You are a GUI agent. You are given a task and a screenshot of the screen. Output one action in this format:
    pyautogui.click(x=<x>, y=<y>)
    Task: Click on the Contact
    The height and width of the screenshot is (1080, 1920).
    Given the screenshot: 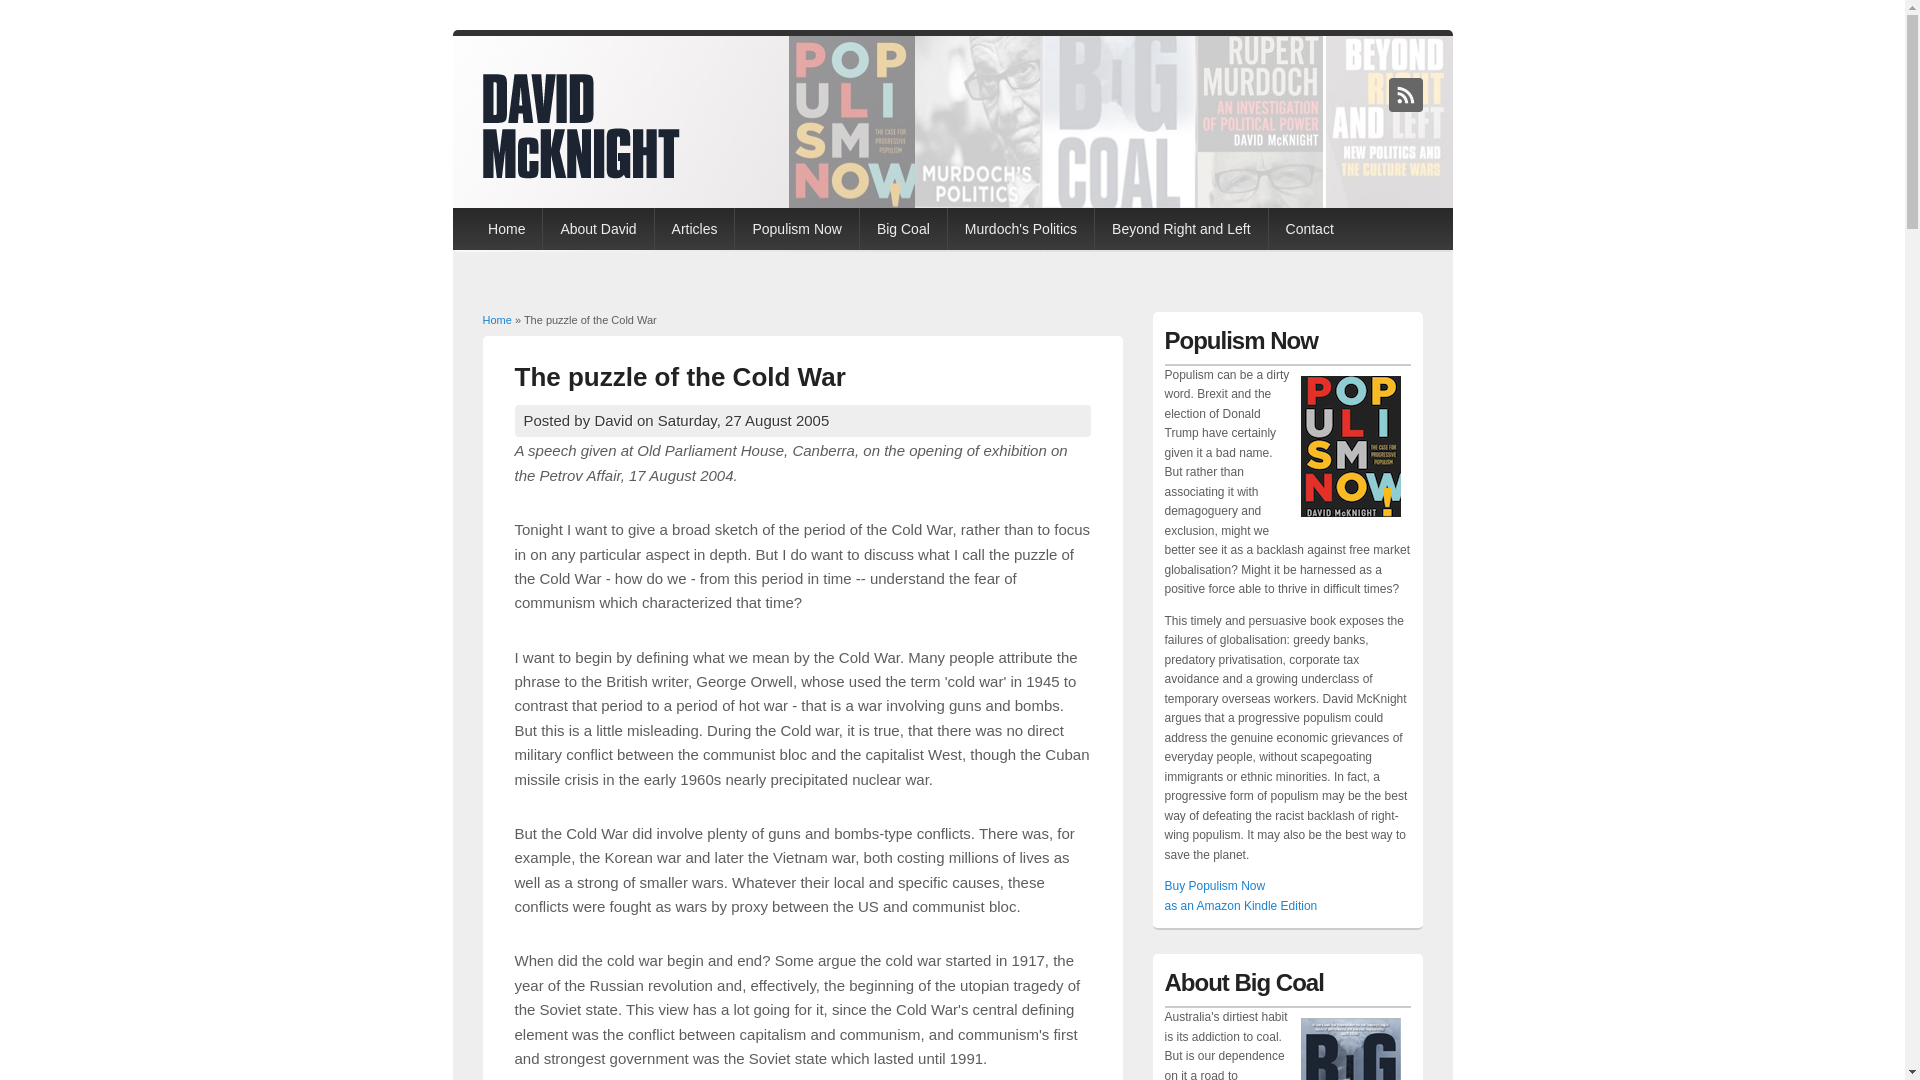 What is the action you would take?
    pyautogui.click(x=1310, y=229)
    